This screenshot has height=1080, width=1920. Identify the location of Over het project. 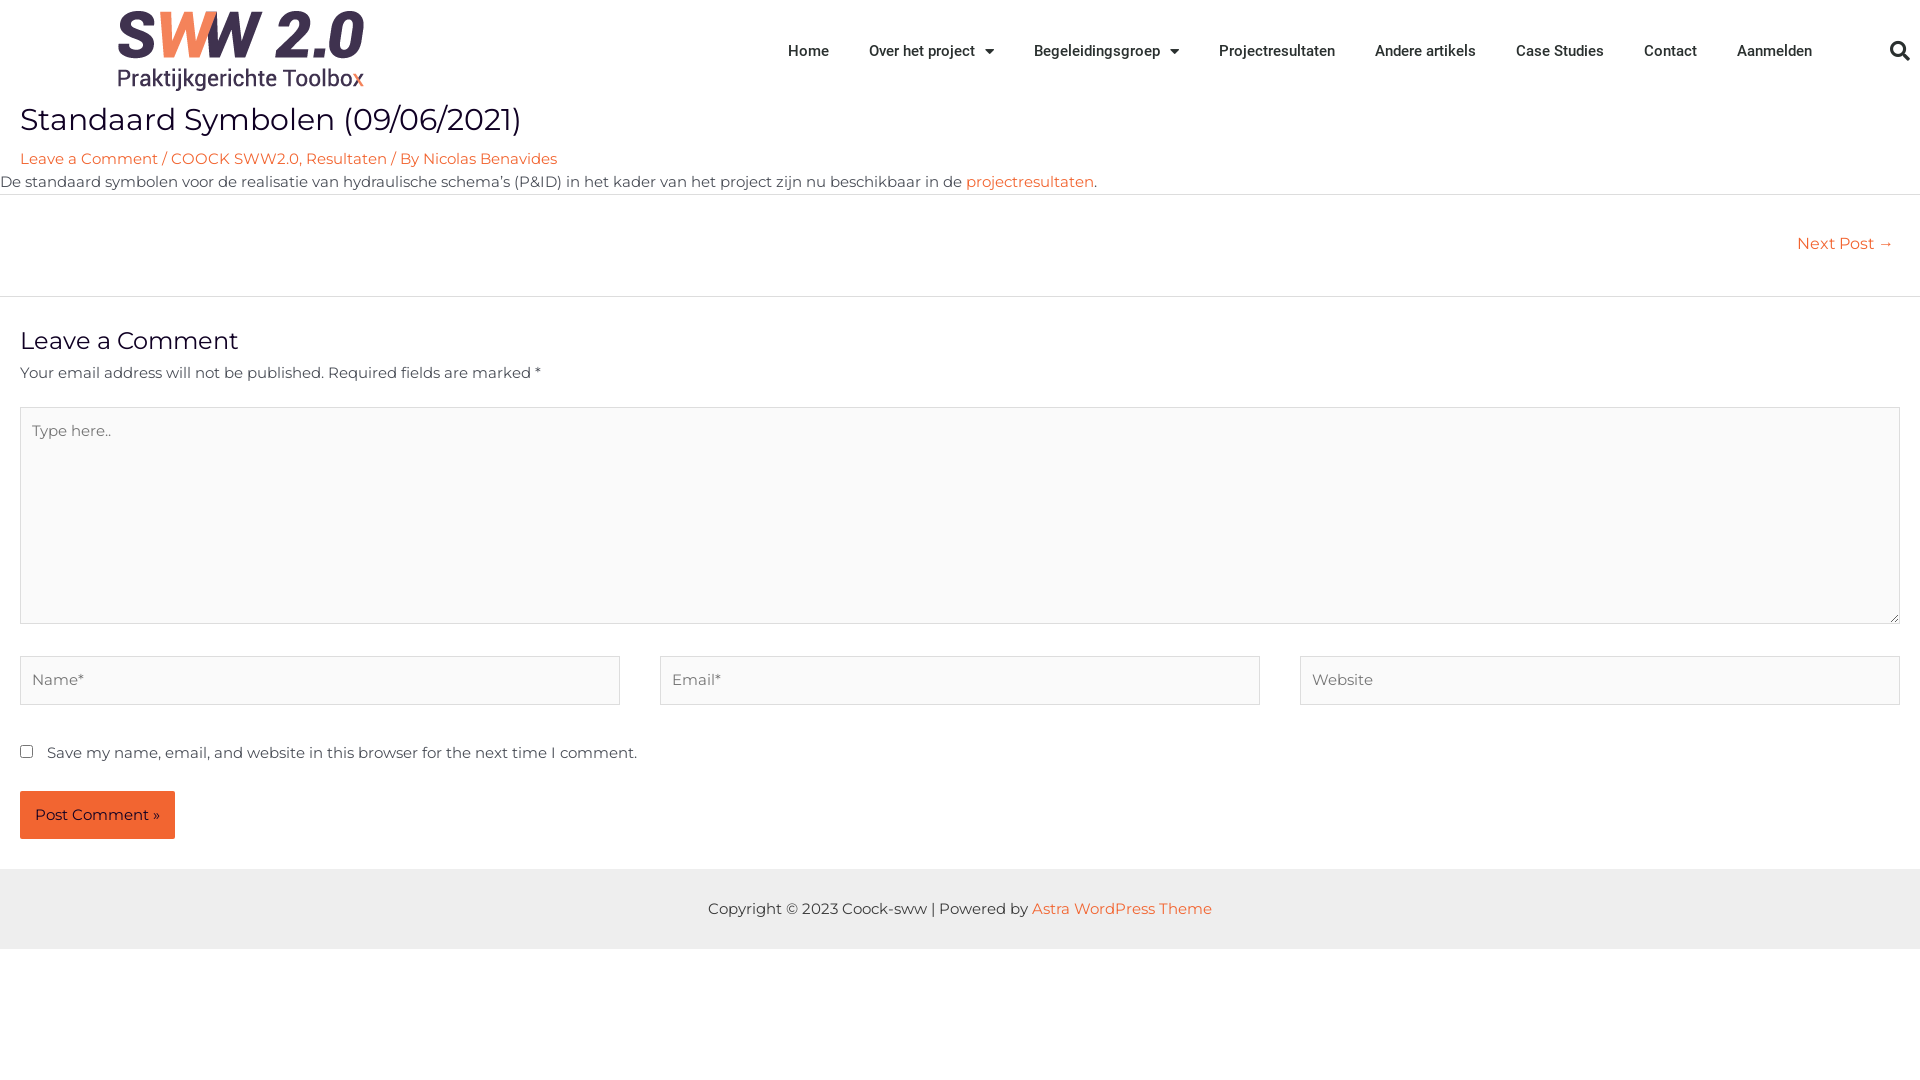
(931, 51).